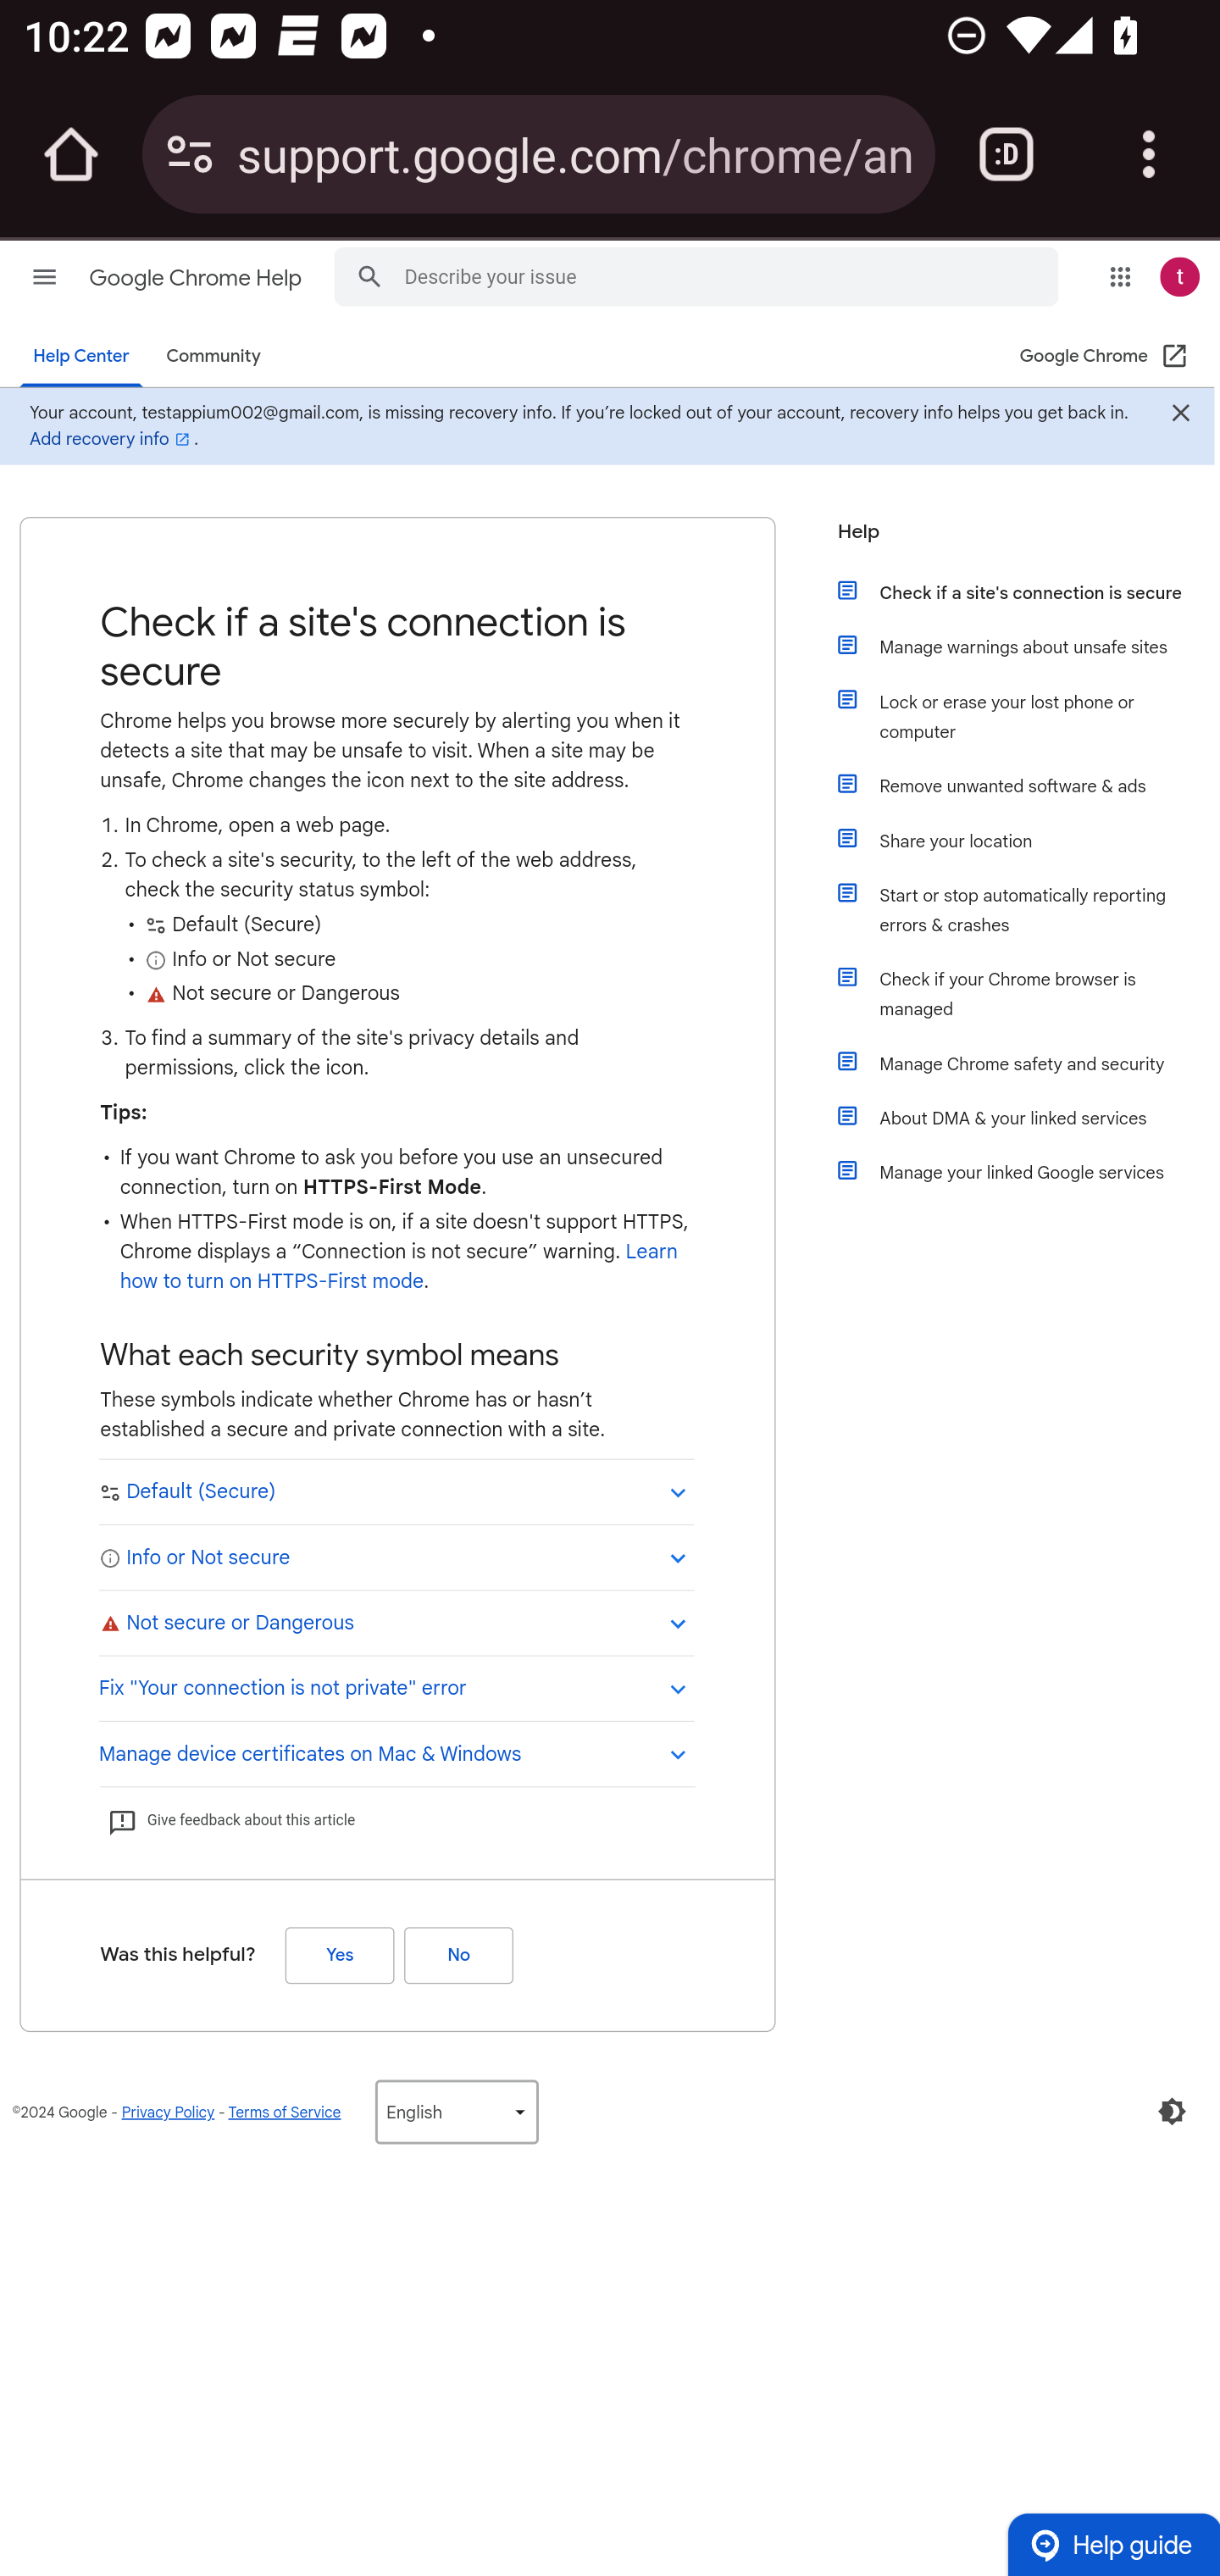  I want to click on About DMA & your linked services, so click(1029, 1117).